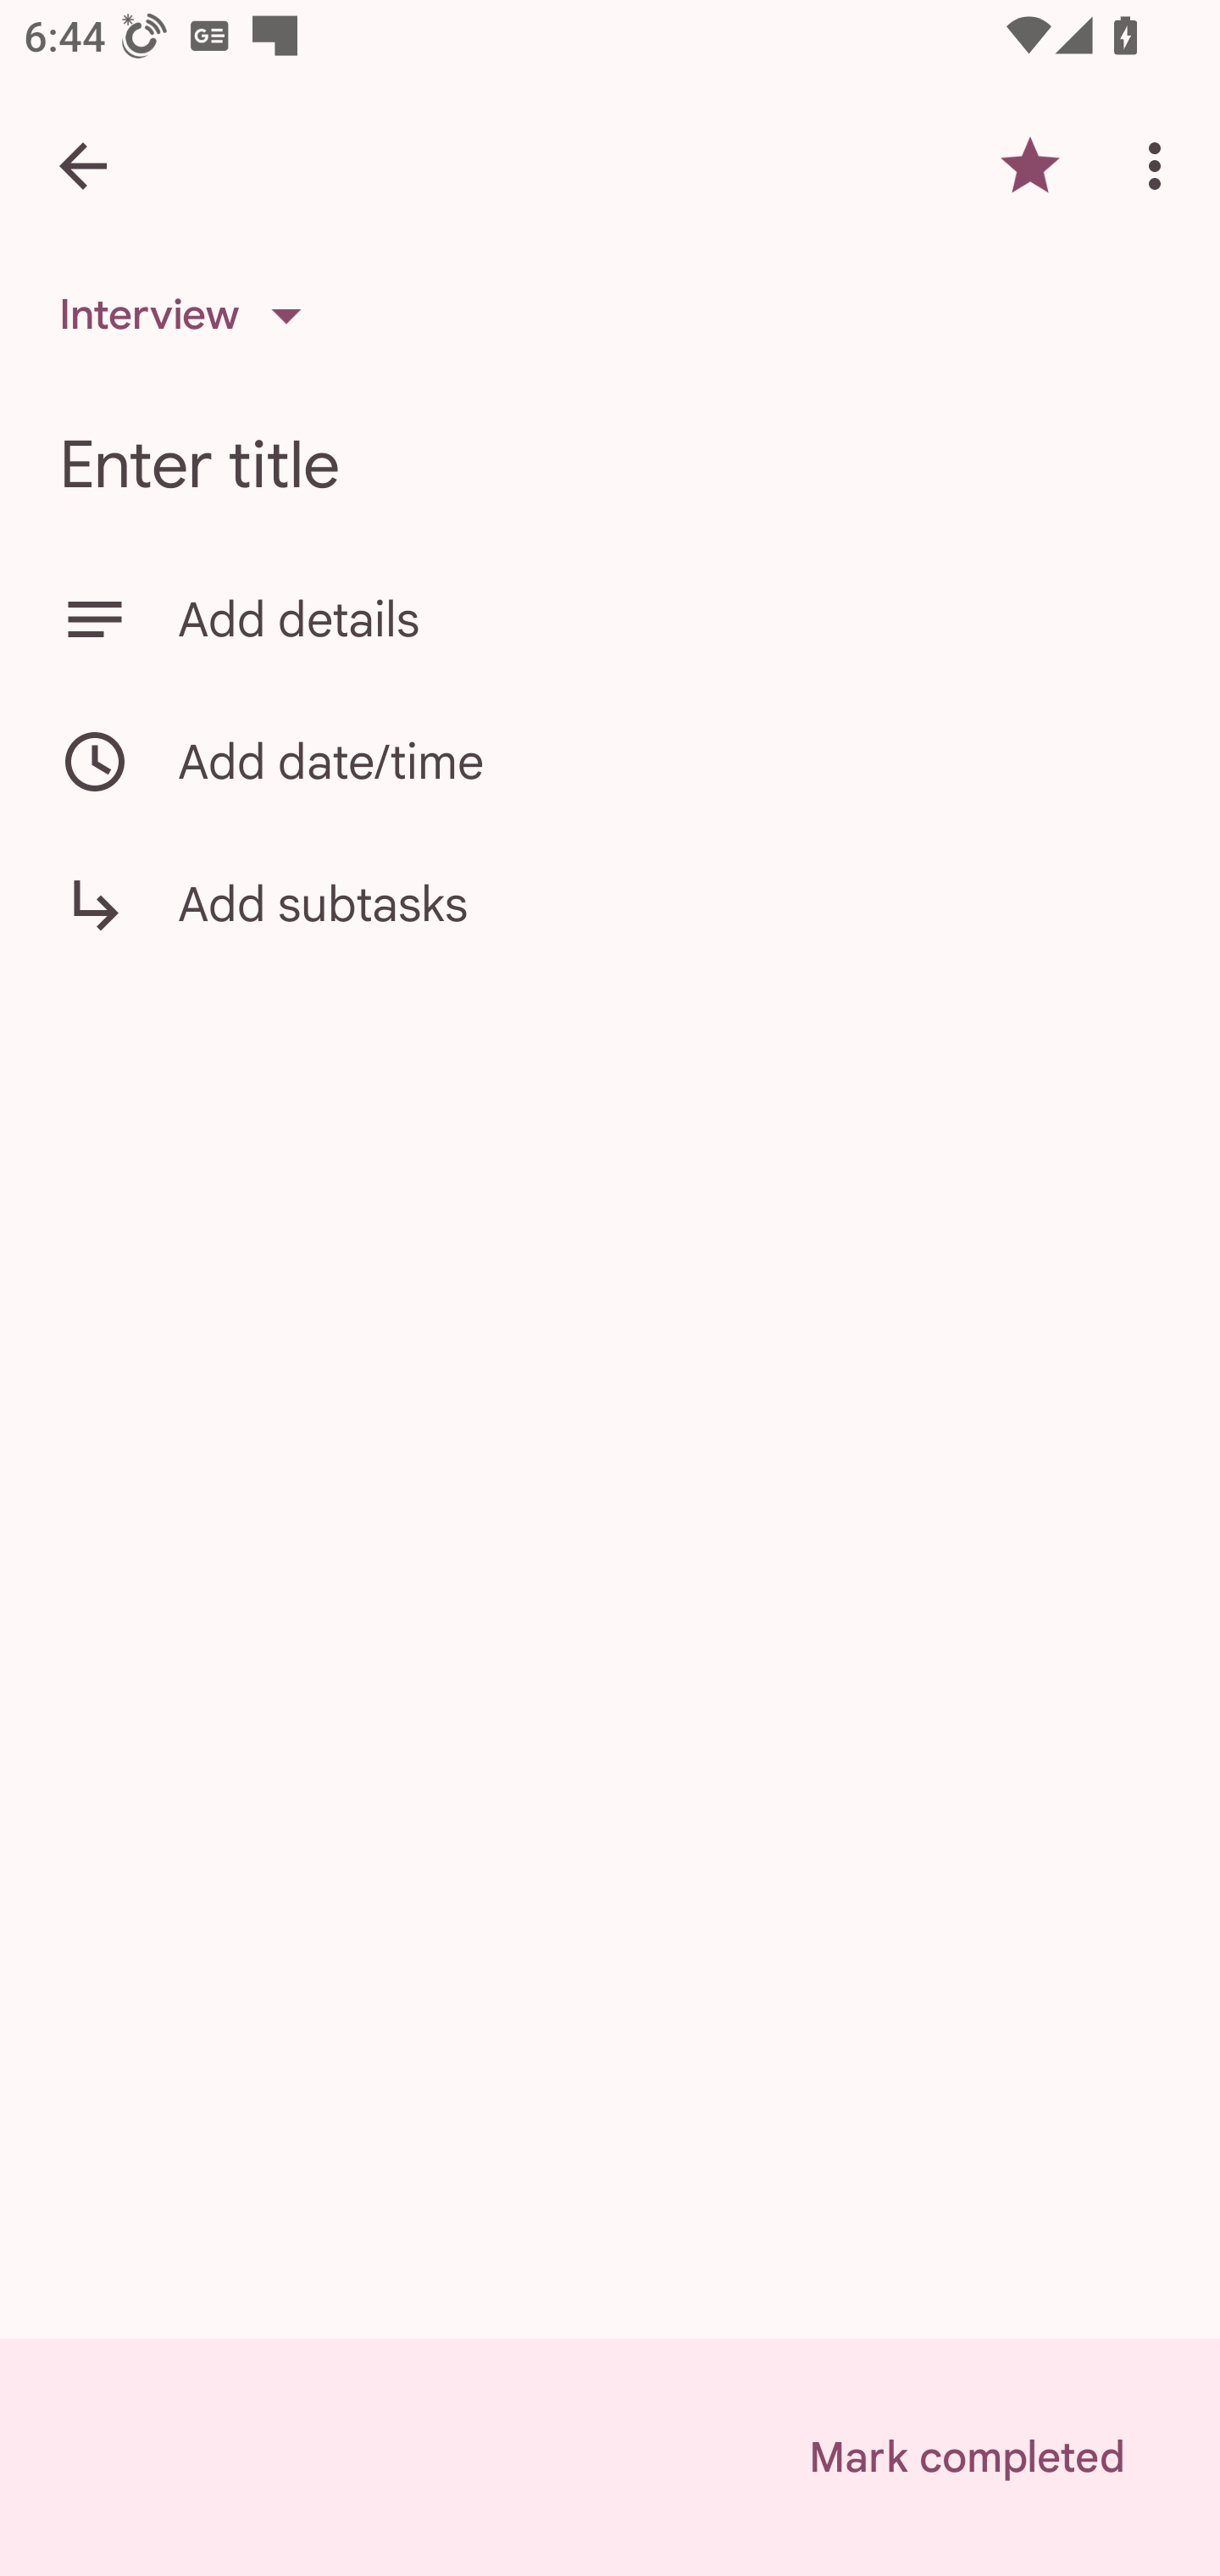 This screenshot has width=1220, height=2576. What do you see at coordinates (966, 2457) in the screenshot?
I see `Mark completed` at bounding box center [966, 2457].